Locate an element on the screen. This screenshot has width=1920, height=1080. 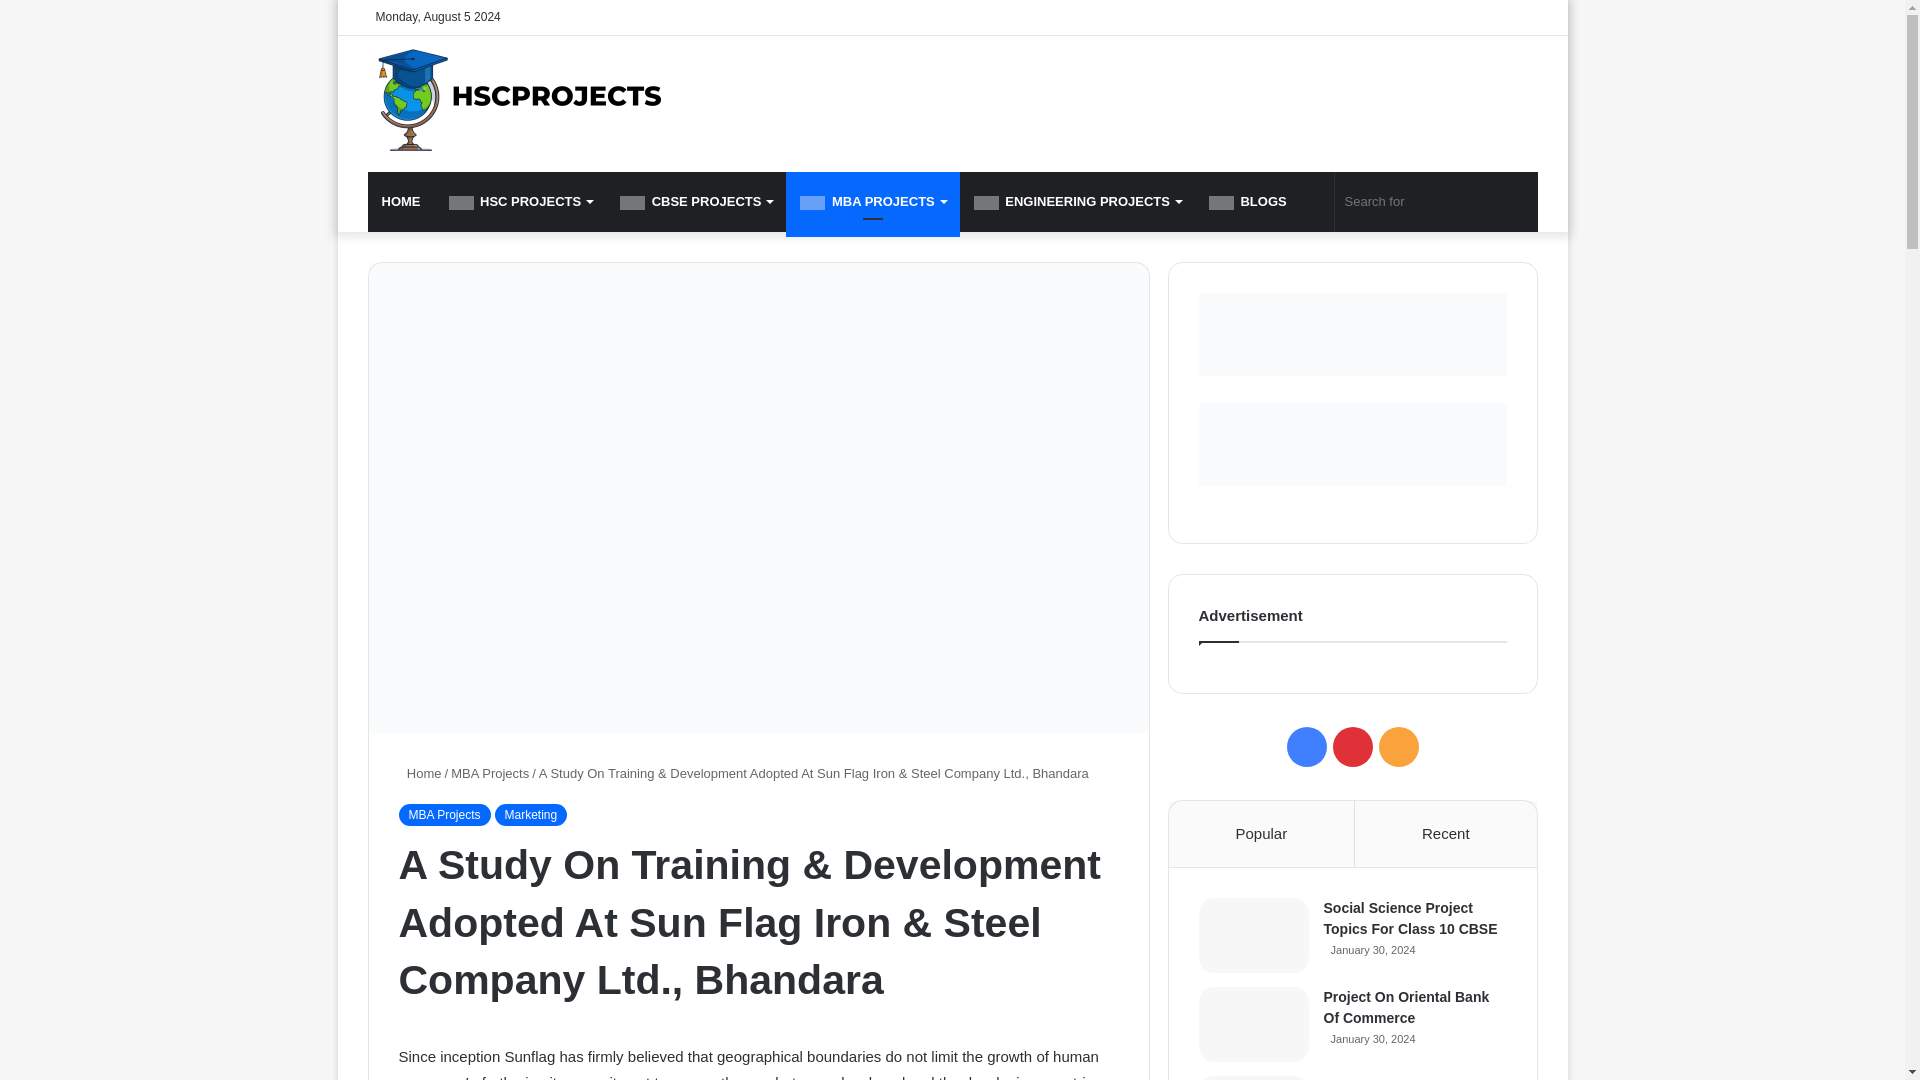
HSC Projects is located at coordinates (515, 100).